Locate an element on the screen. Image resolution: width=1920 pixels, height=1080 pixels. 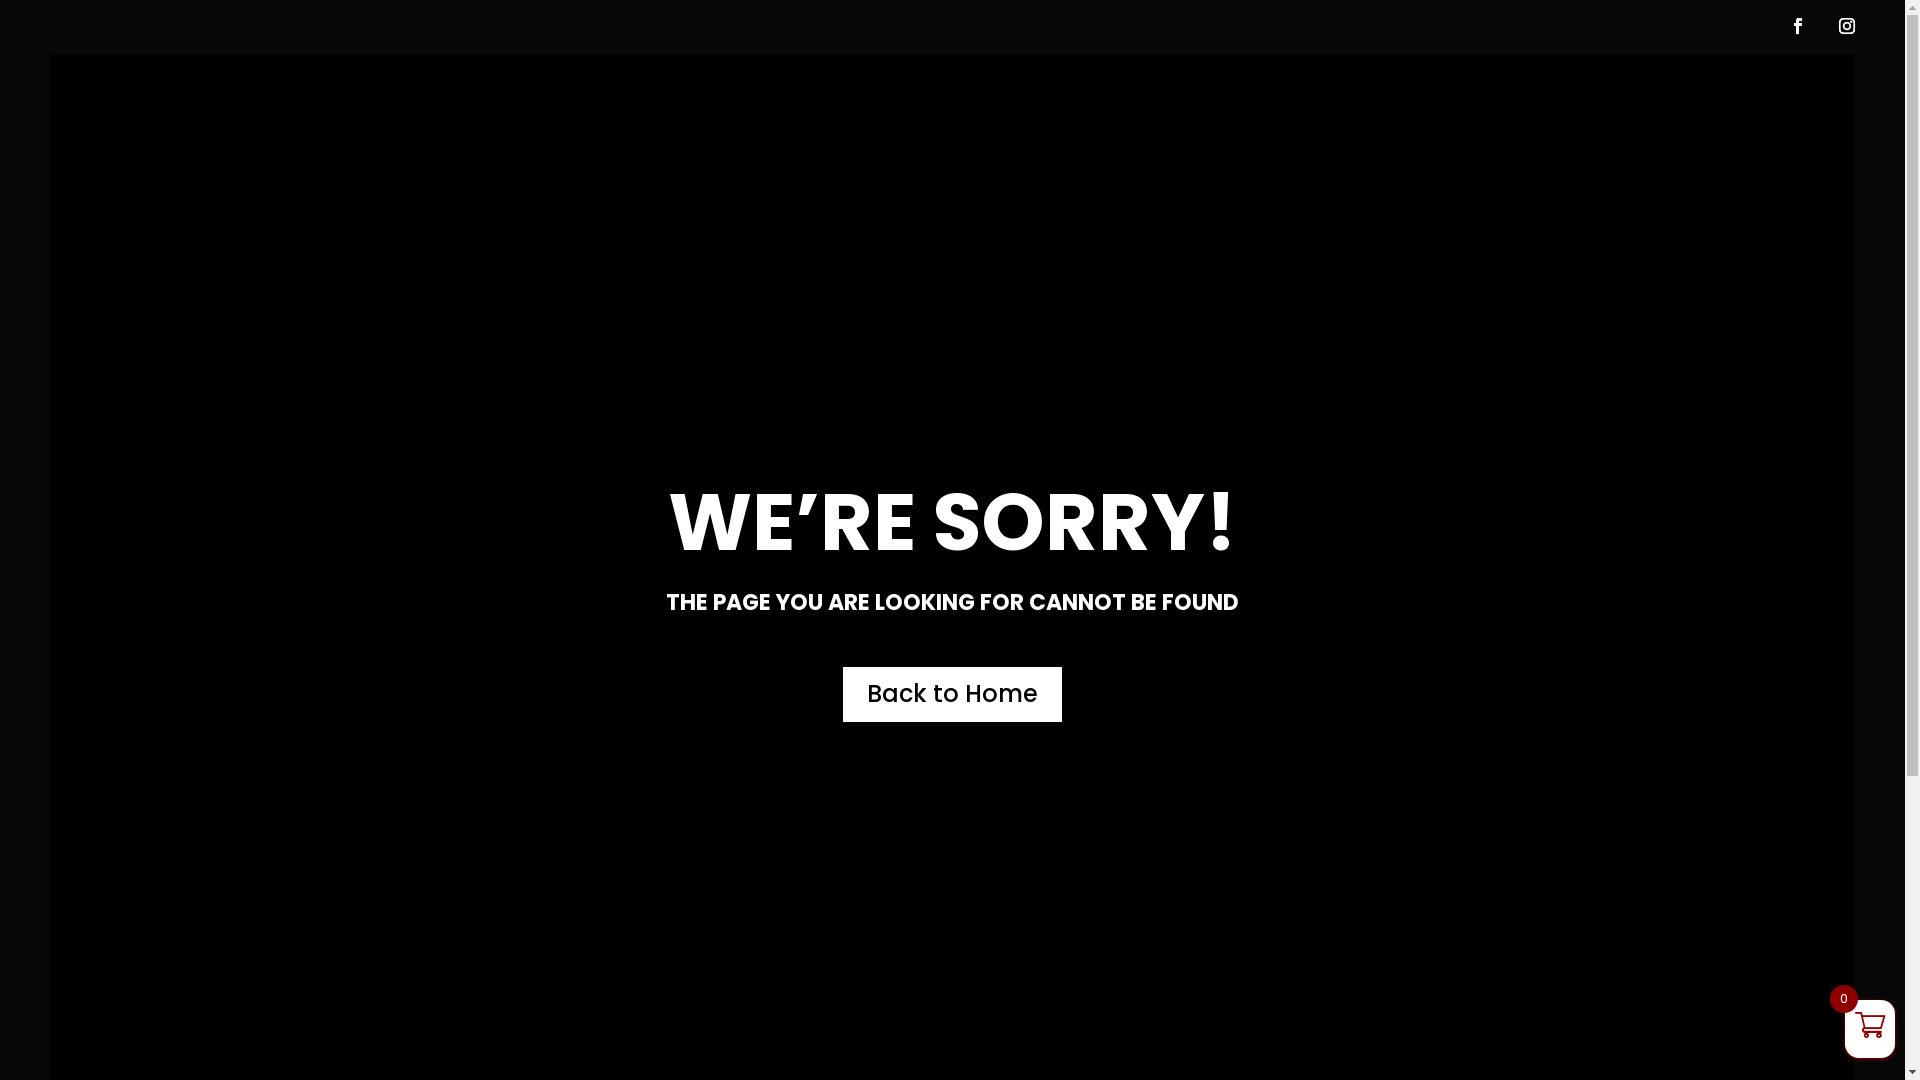
Back to Home is located at coordinates (952, 694).